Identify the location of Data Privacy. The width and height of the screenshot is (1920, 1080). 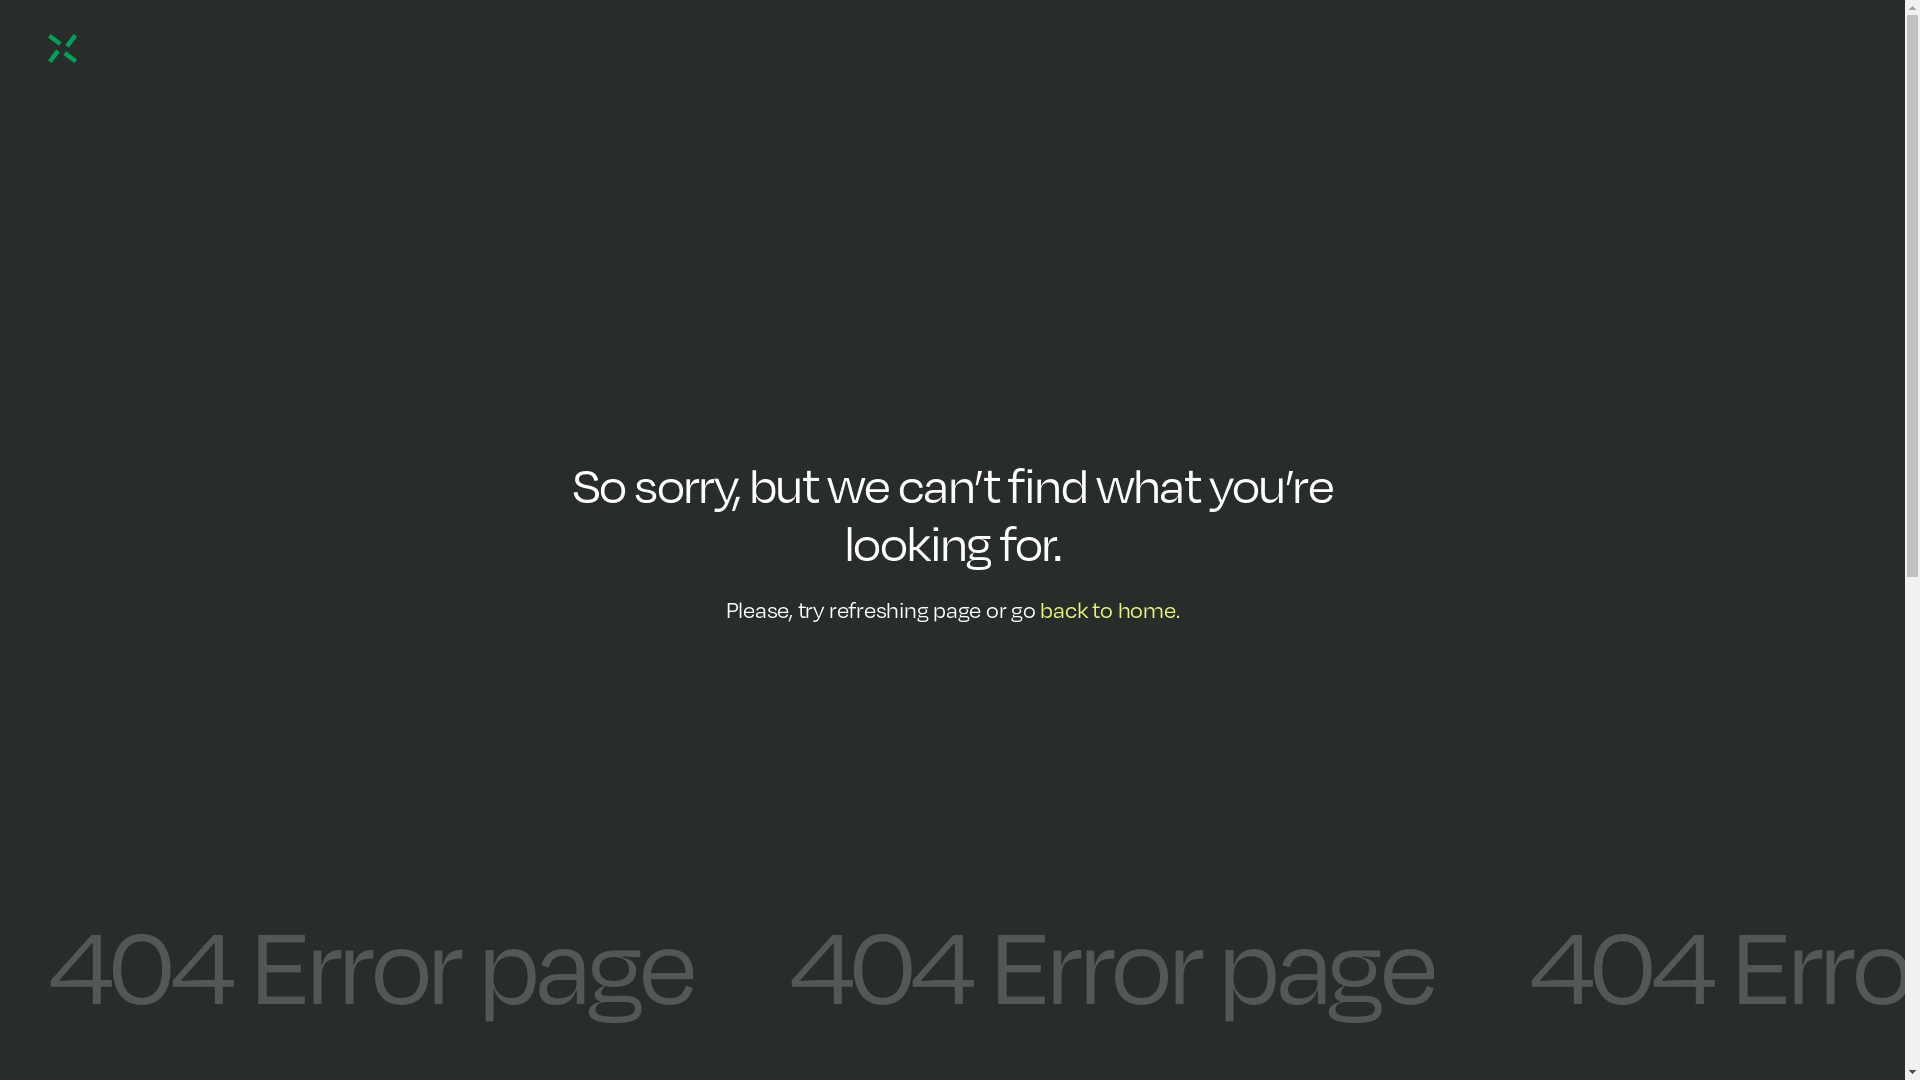
(1006, 50).